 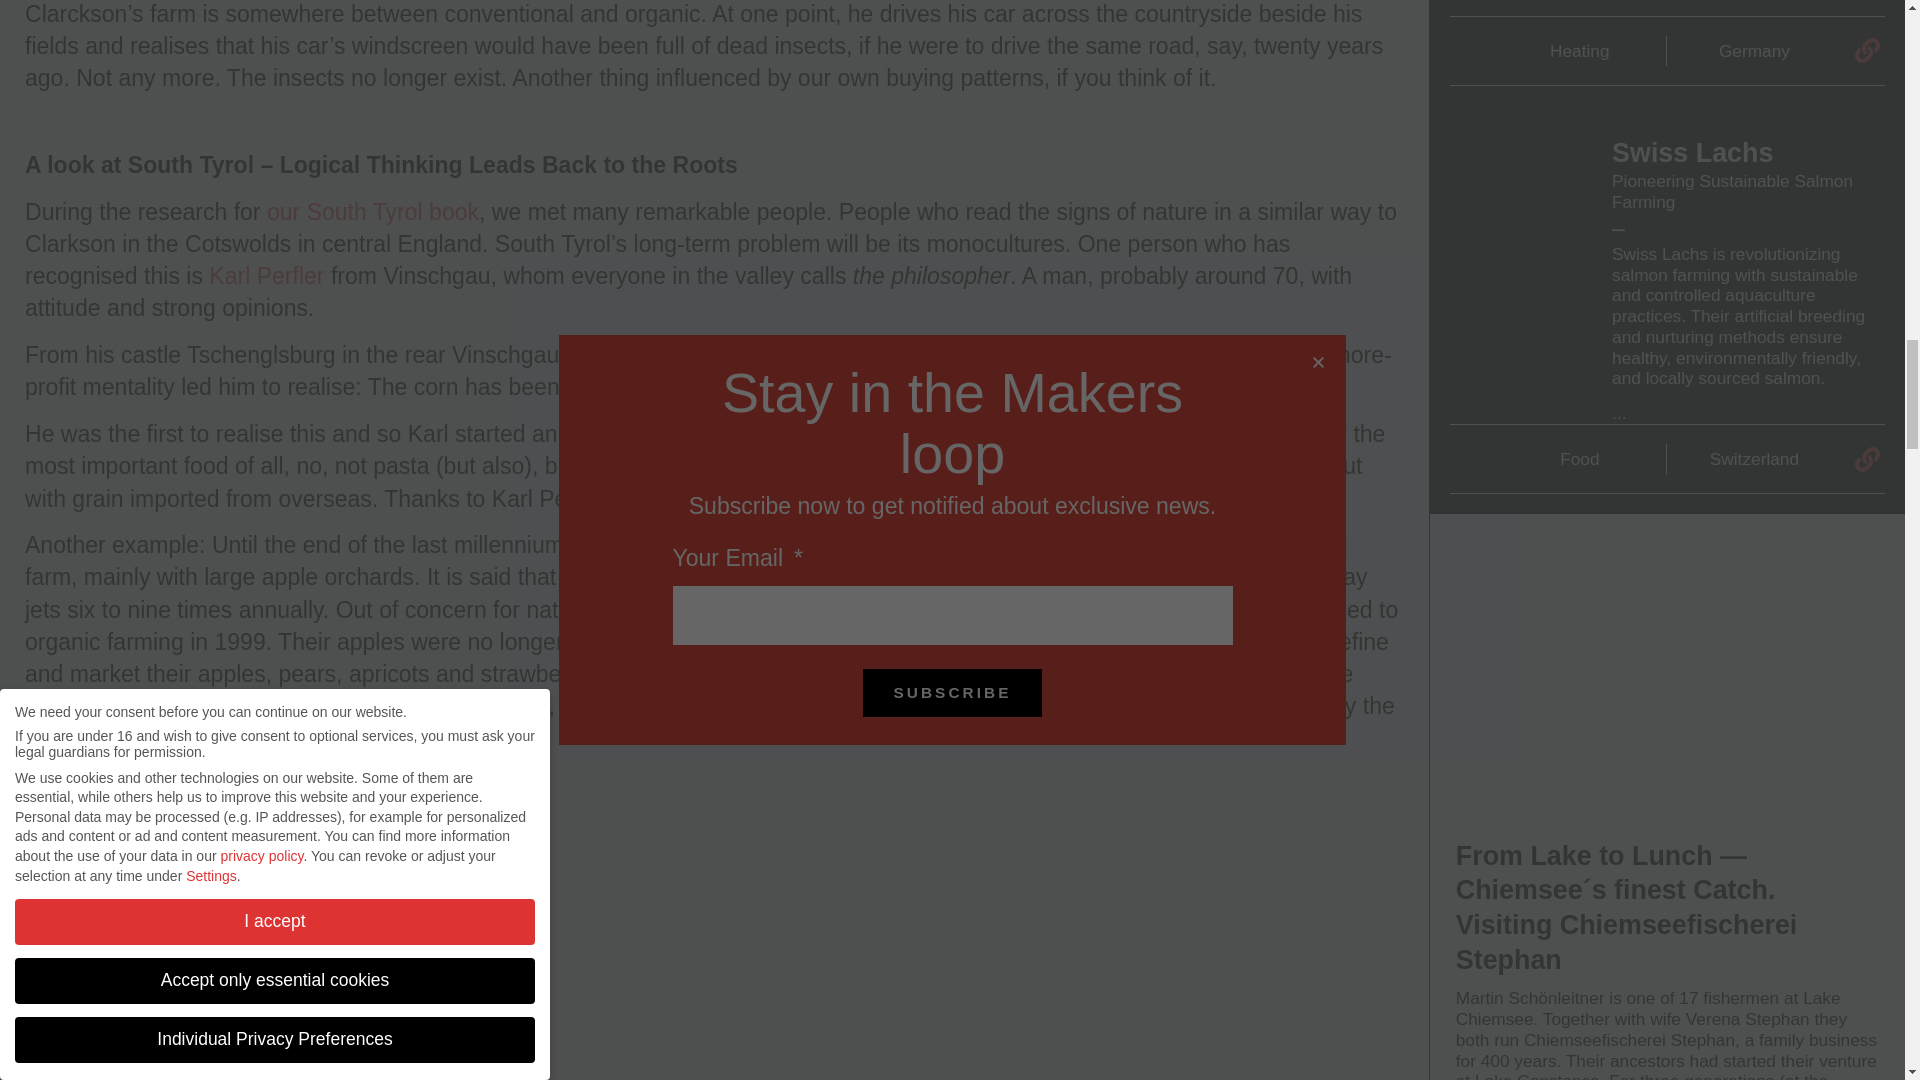 What do you see at coordinates (1518, 211) in the screenshot?
I see `Makers-Bible-finder-Swiss-Lachs` at bounding box center [1518, 211].